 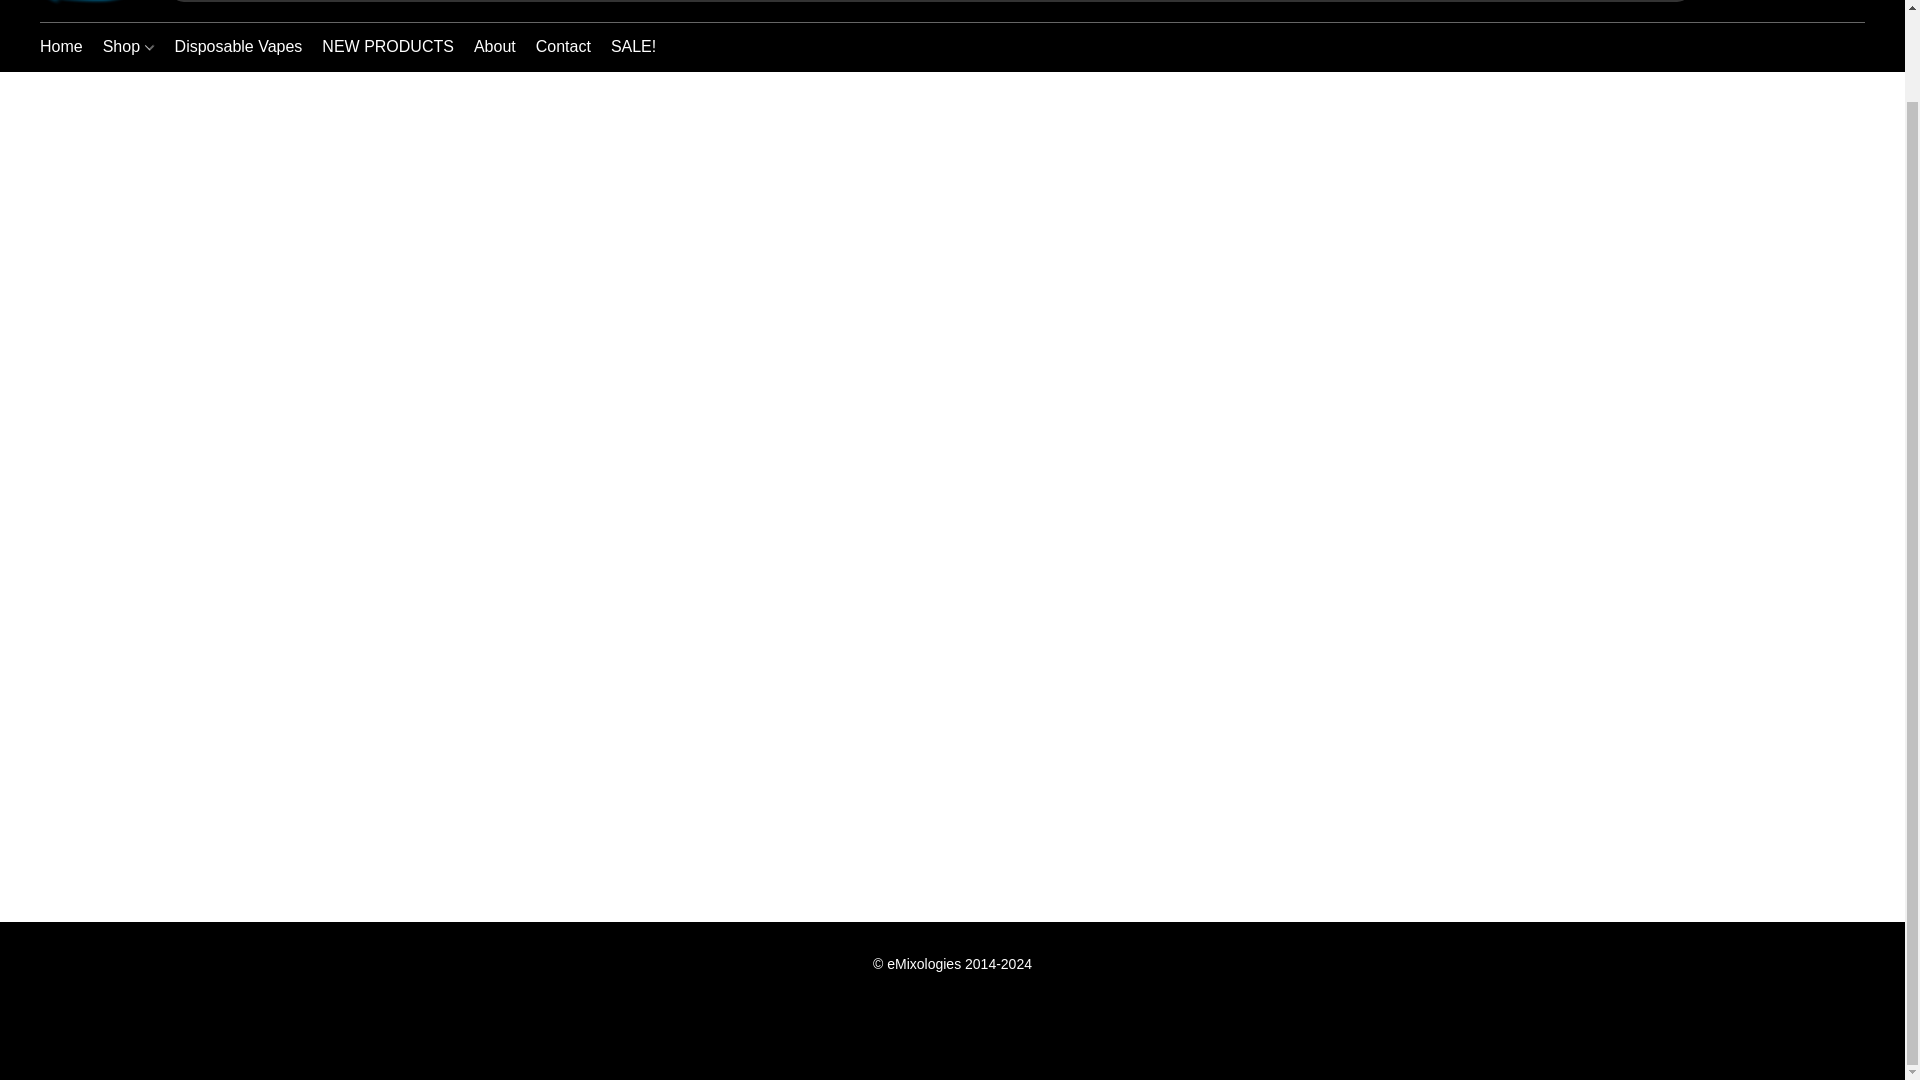 I want to click on Contact, so click(x=495, y=46).